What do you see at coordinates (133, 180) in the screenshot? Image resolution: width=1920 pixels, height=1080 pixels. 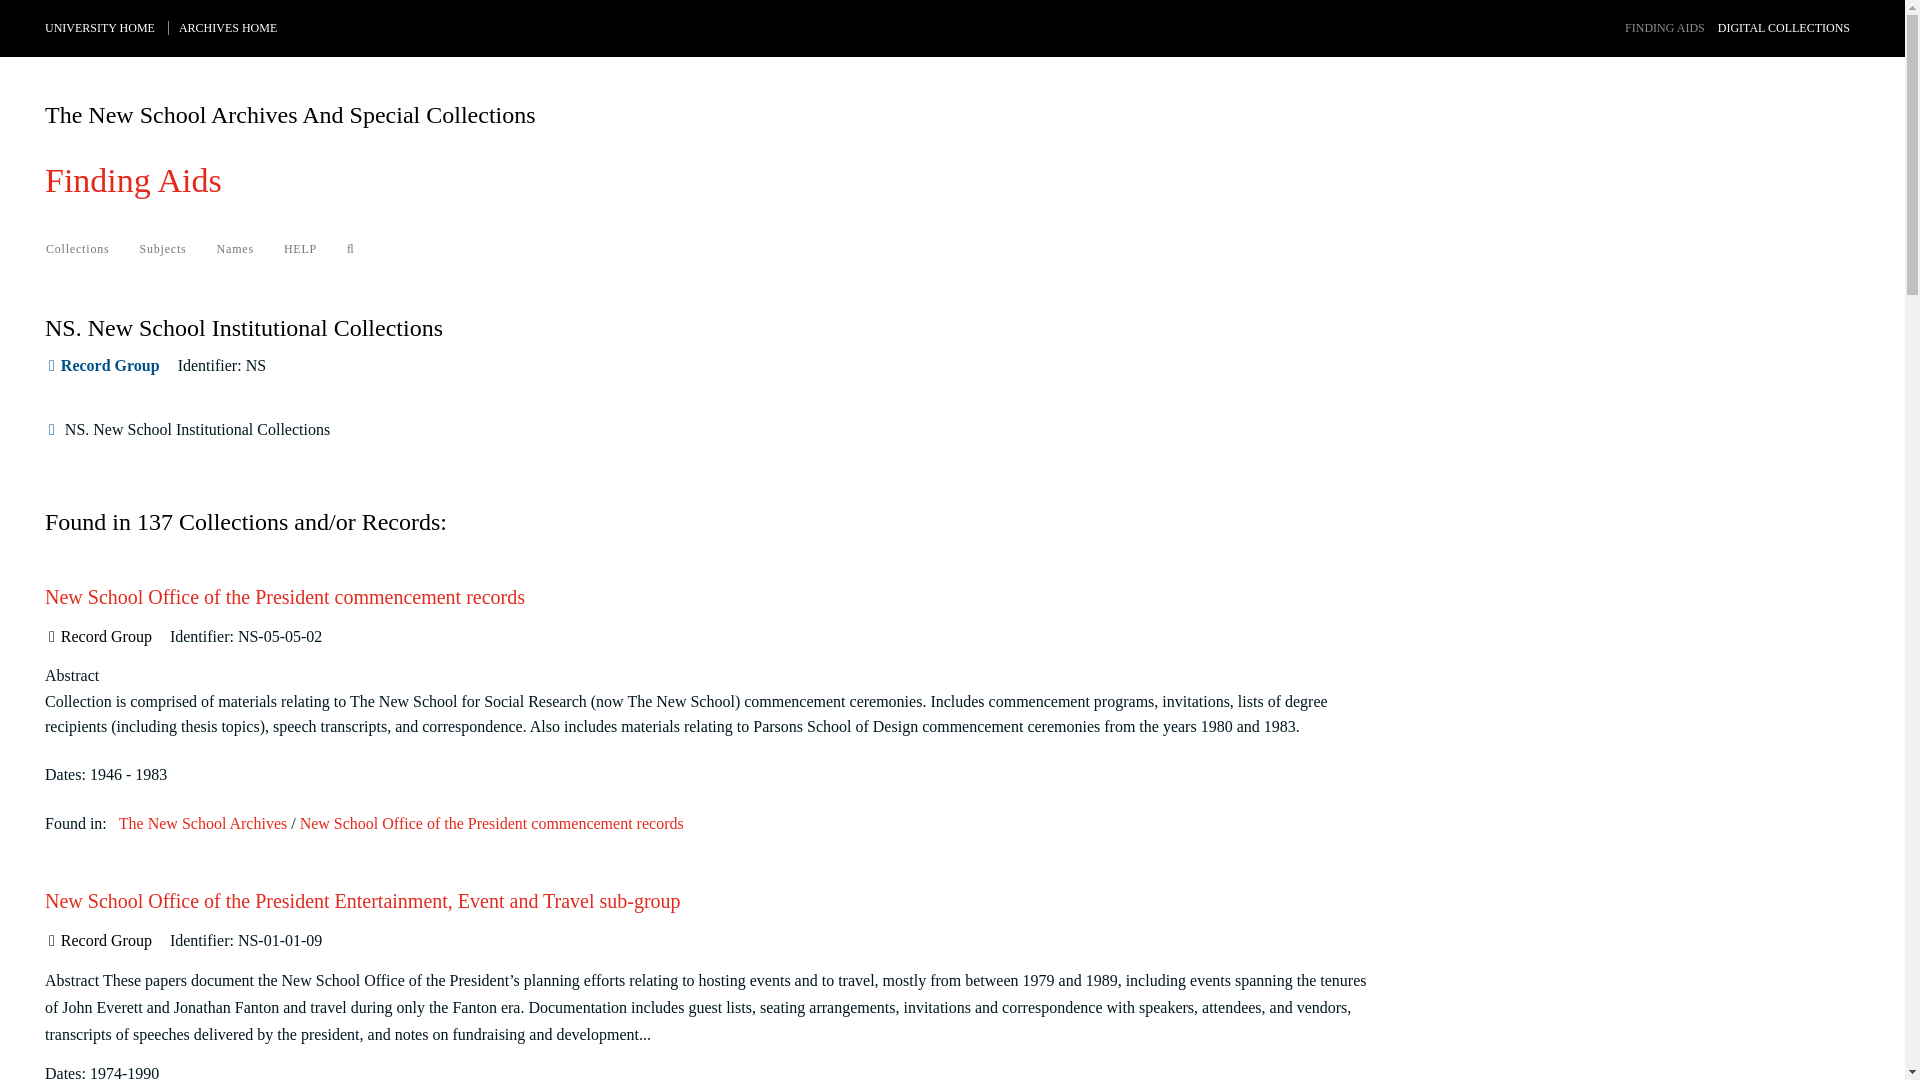 I see `Return to Collection Guides homepage` at bounding box center [133, 180].